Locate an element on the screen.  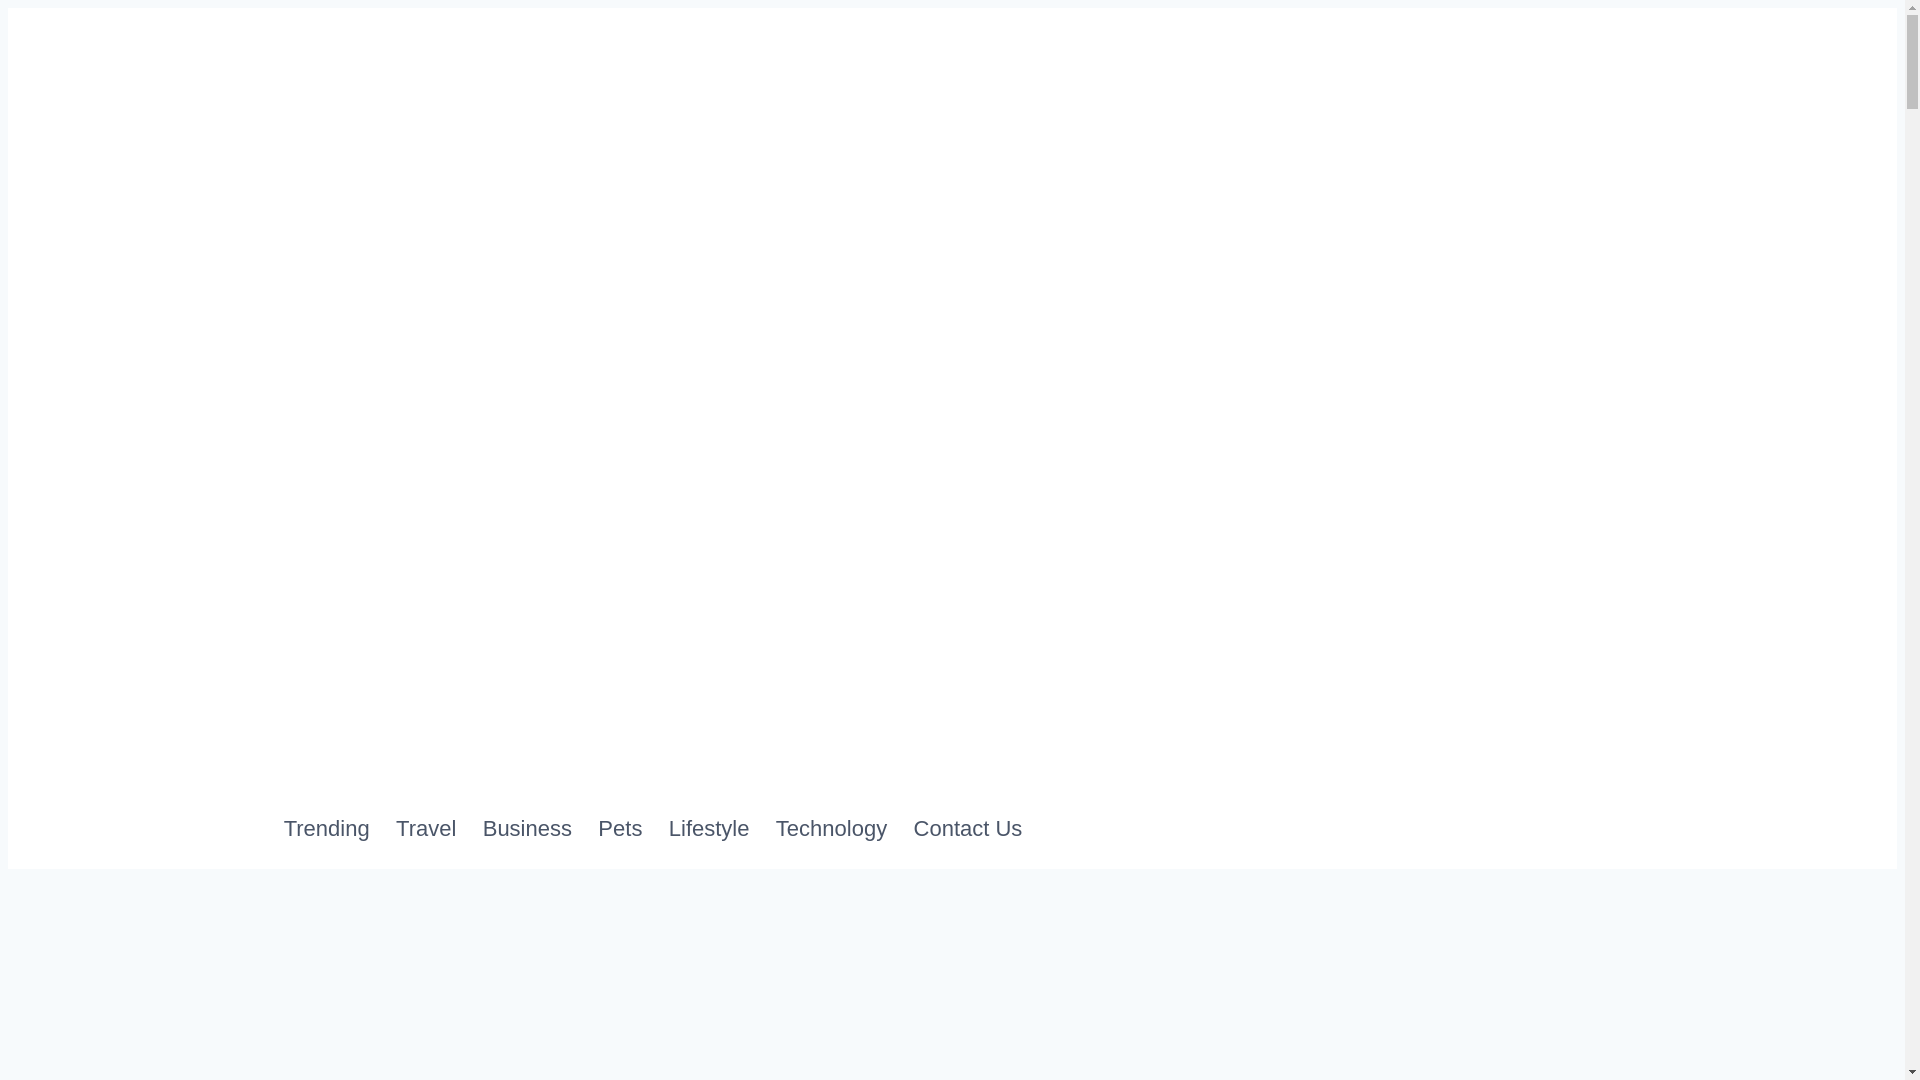
Pets is located at coordinates (633, 828).